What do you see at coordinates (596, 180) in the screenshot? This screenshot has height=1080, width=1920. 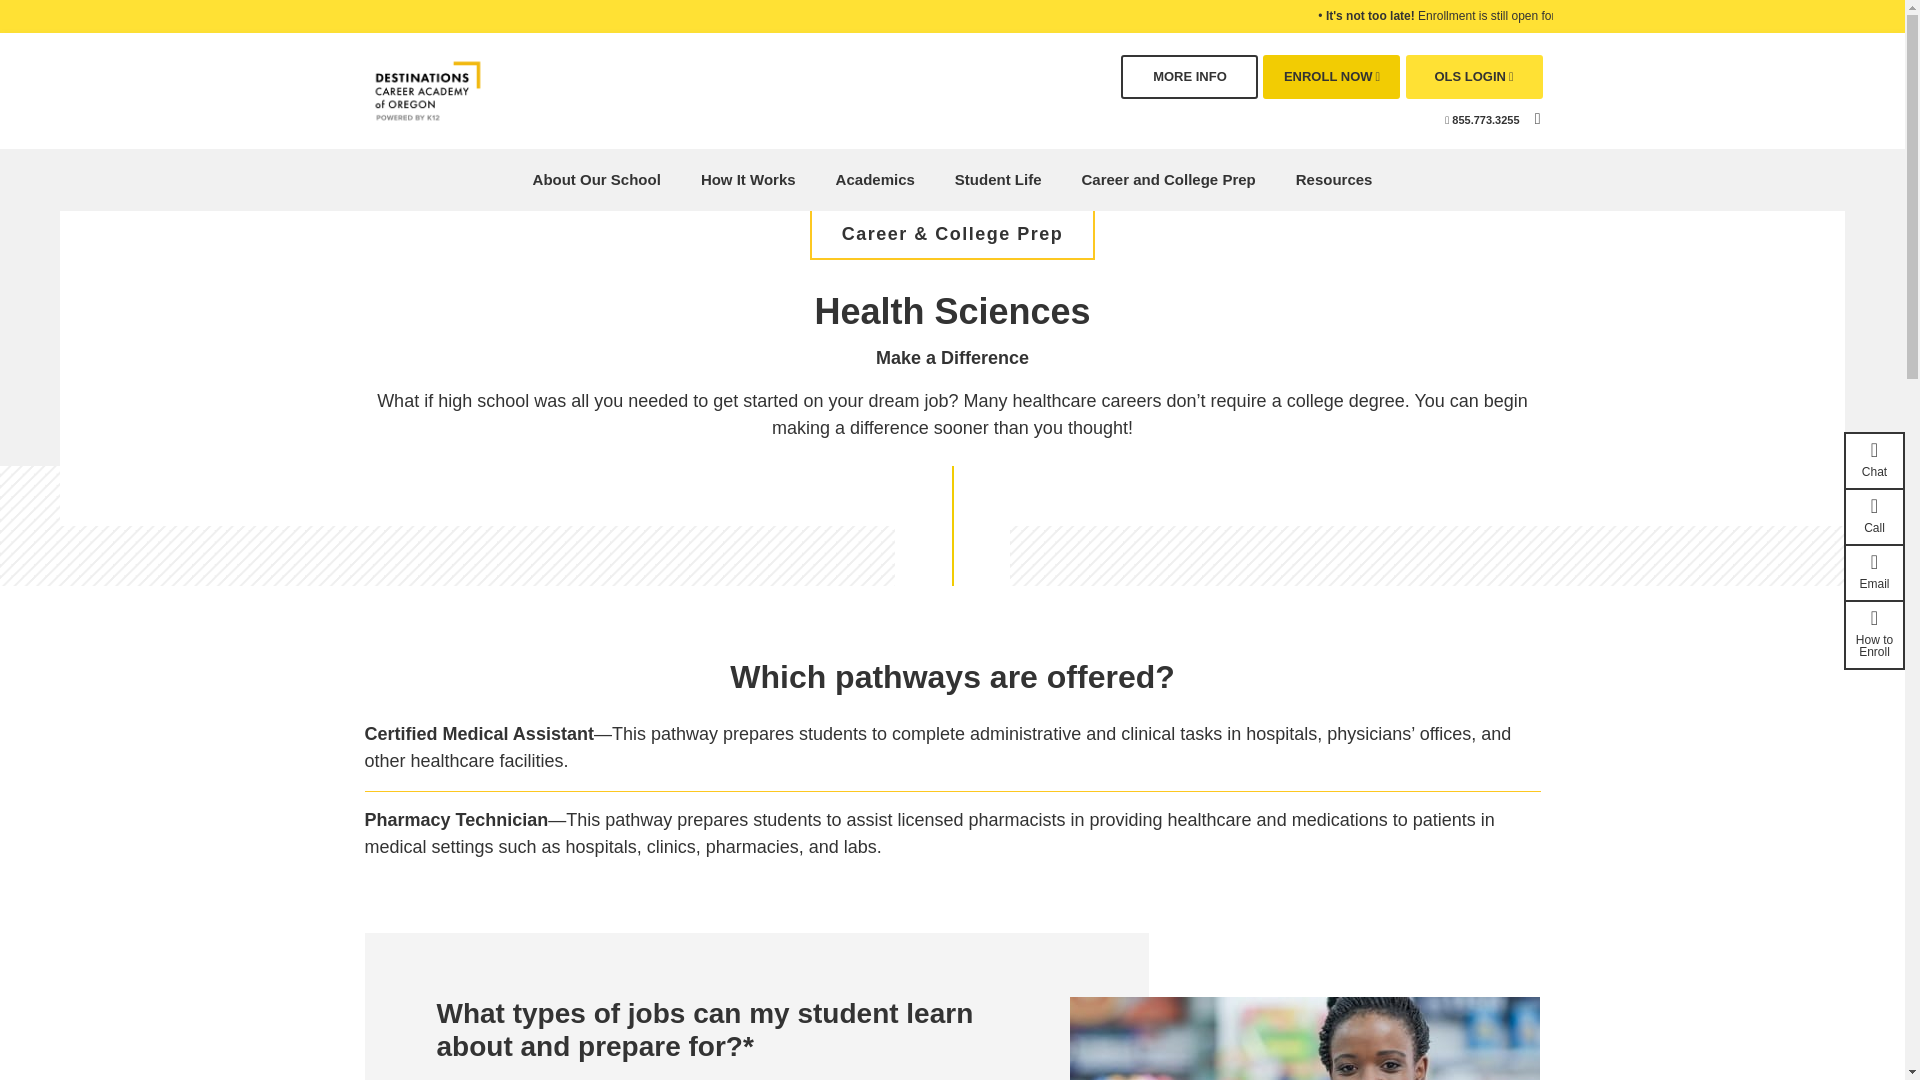 I see `About Our School` at bounding box center [596, 180].